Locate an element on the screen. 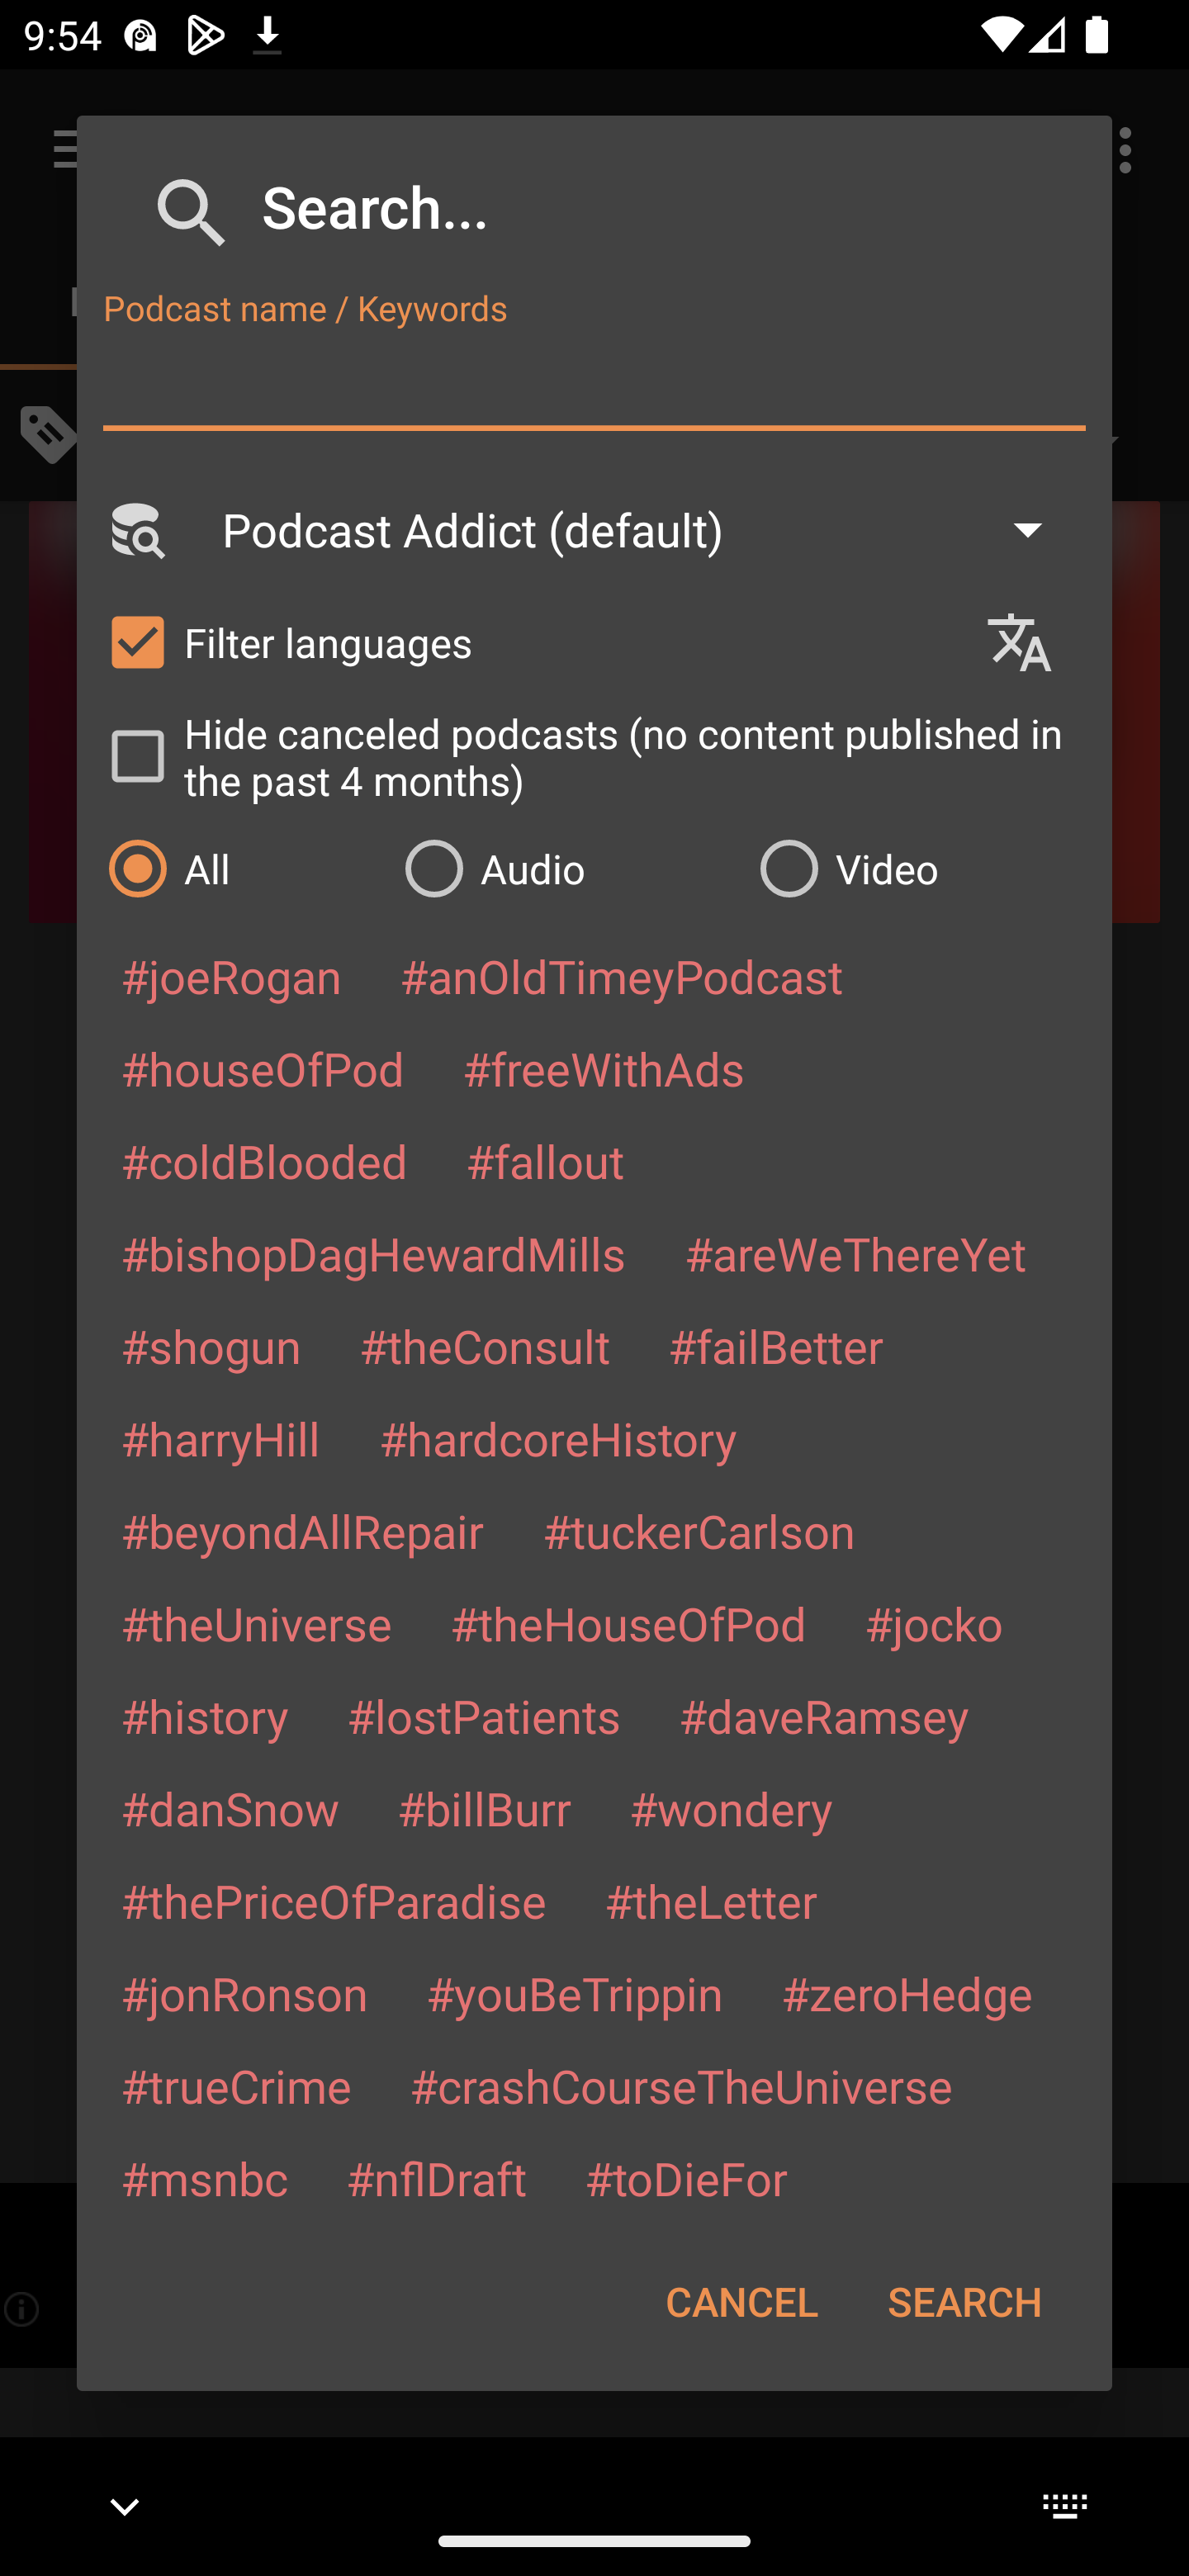 The image size is (1189, 2576). #beyondAllRepair is located at coordinates (302, 1529).